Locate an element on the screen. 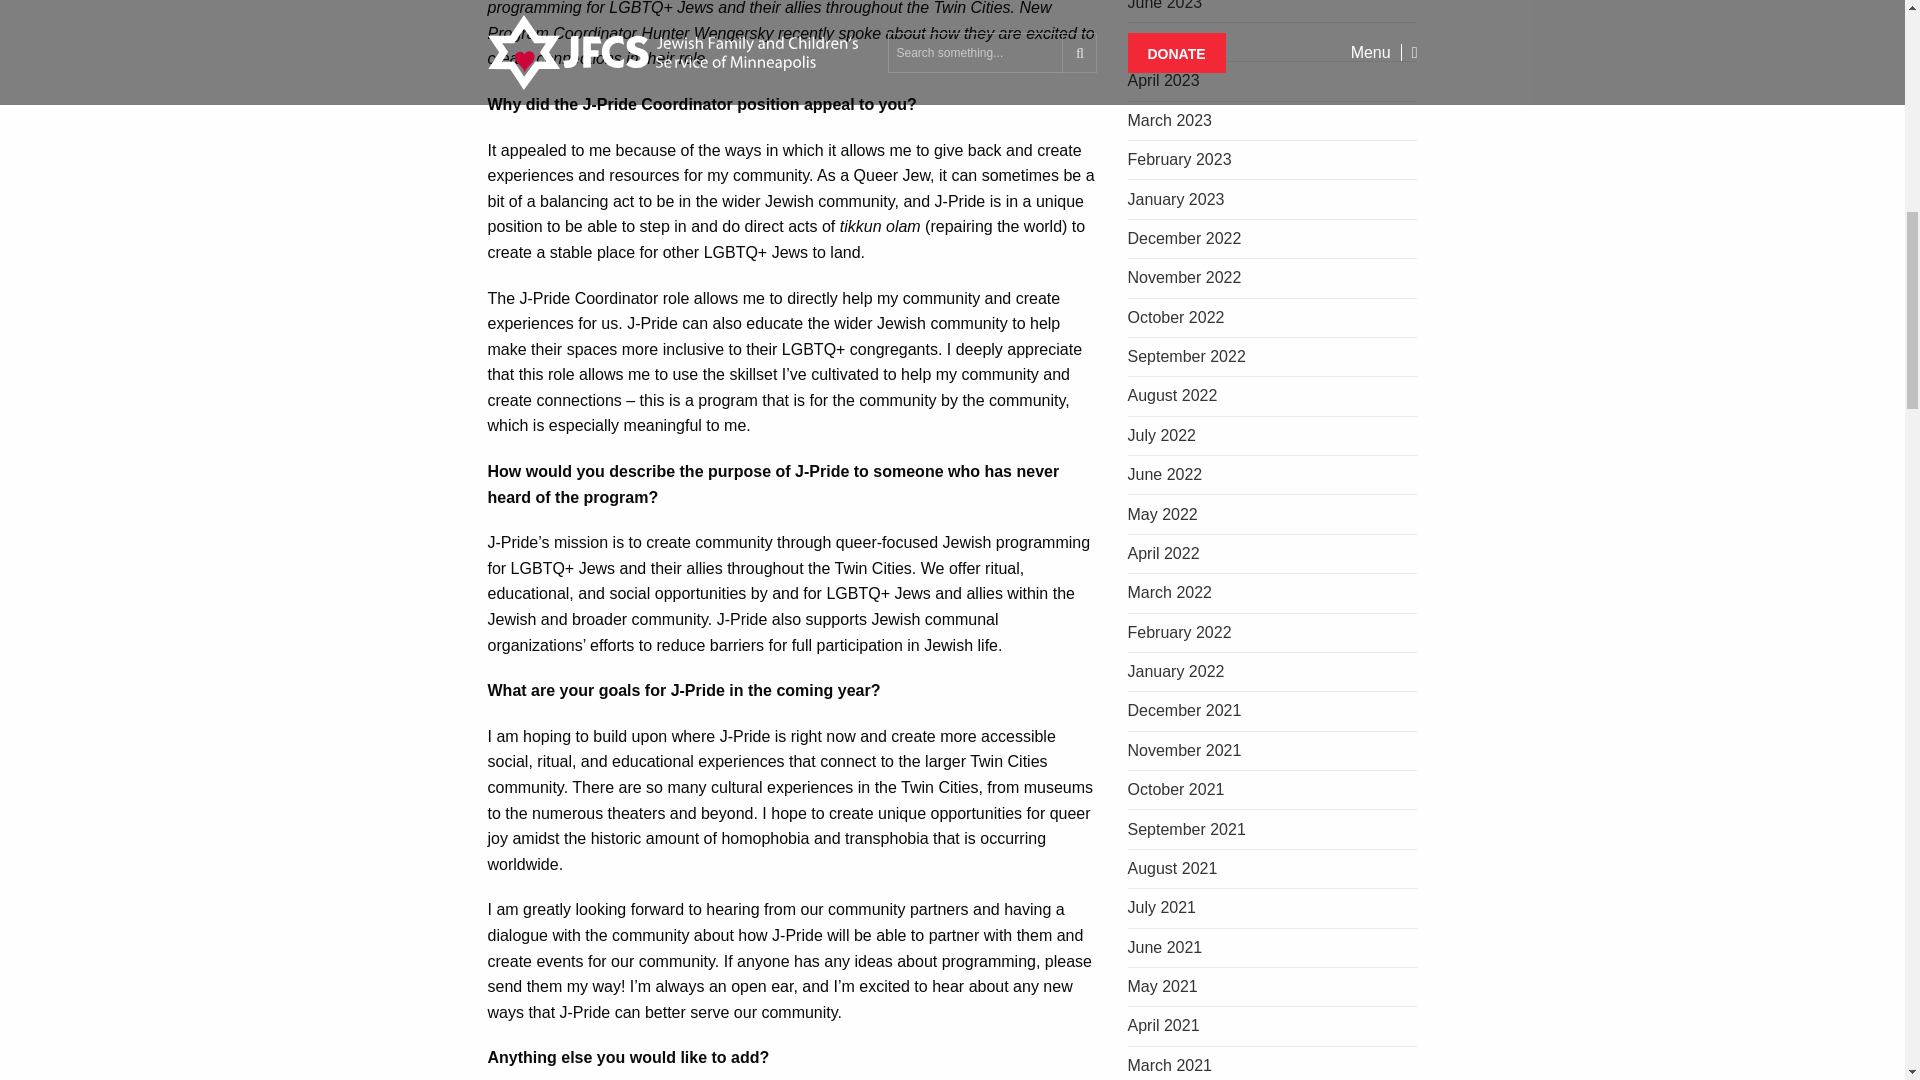 The image size is (1920, 1080). February 2023 is located at coordinates (1273, 160).